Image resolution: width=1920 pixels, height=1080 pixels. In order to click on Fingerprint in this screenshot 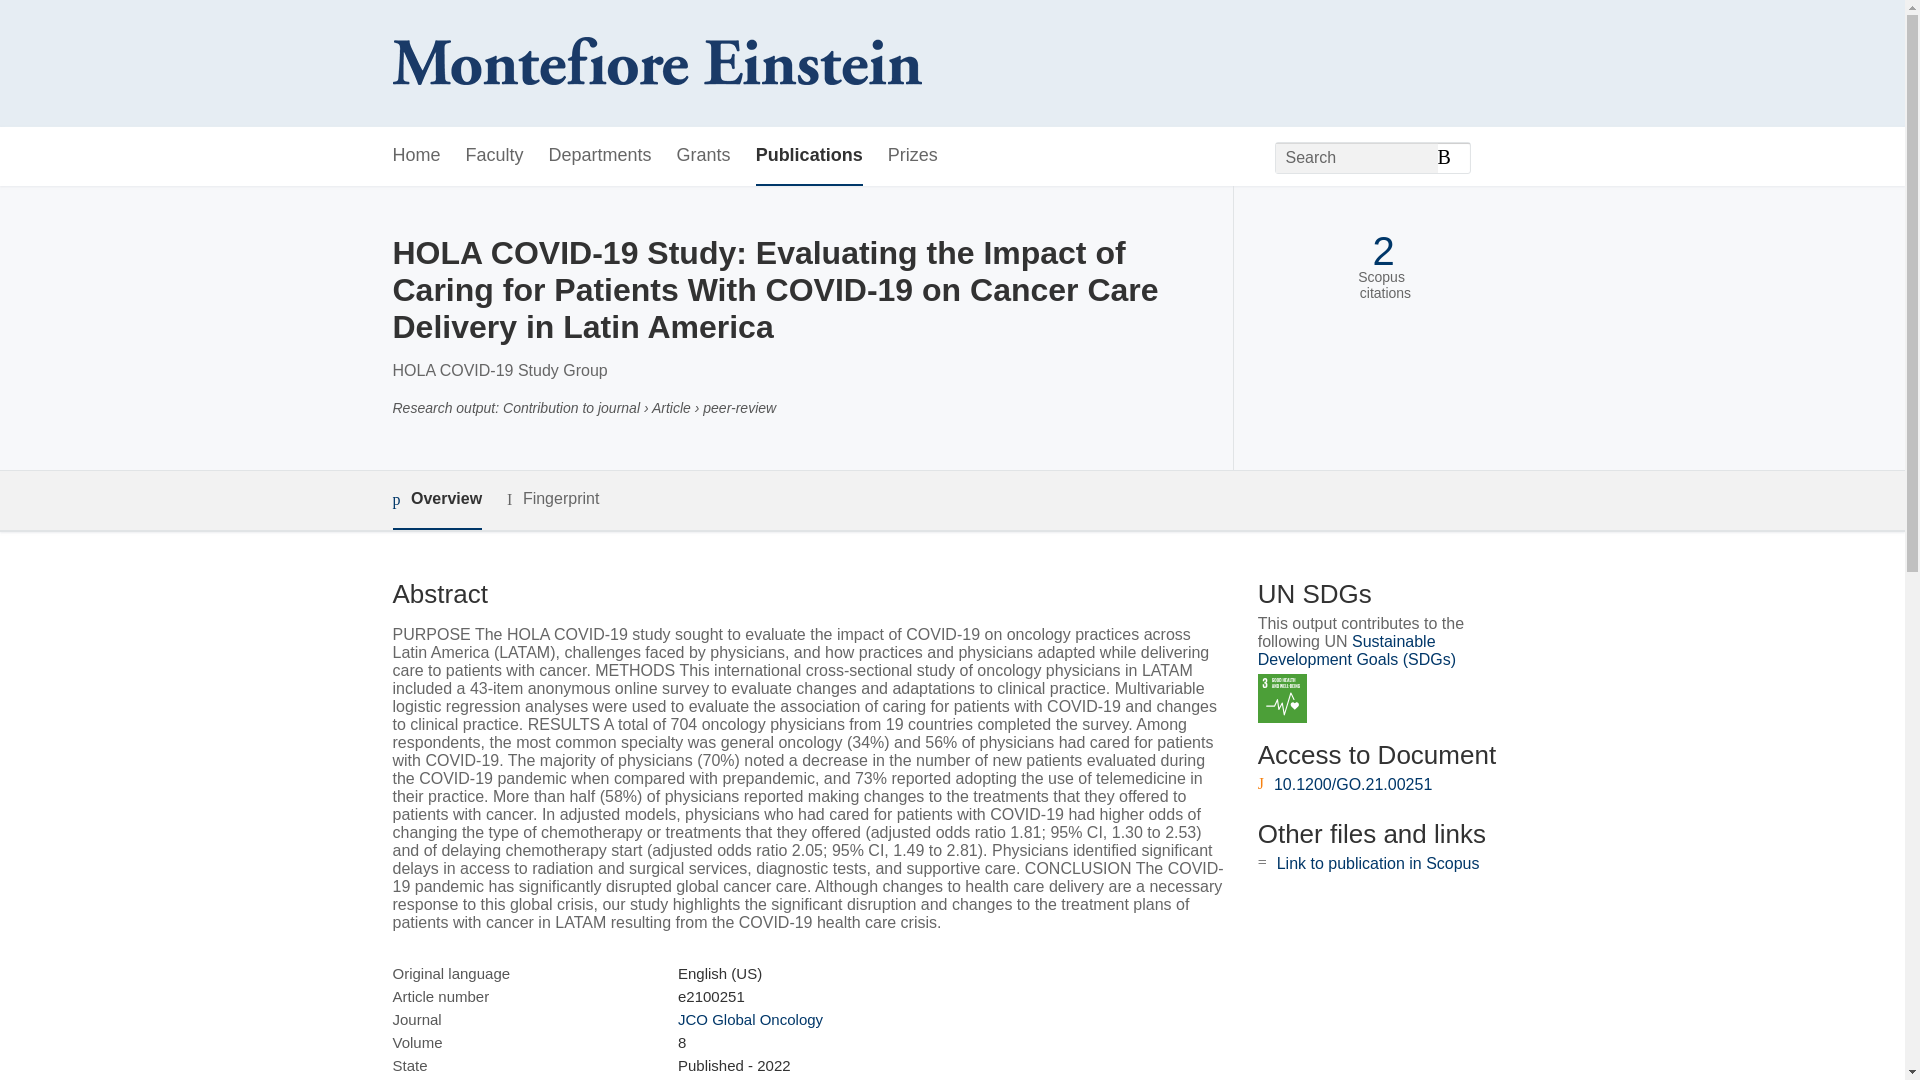, I will do `click(552, 499)`.